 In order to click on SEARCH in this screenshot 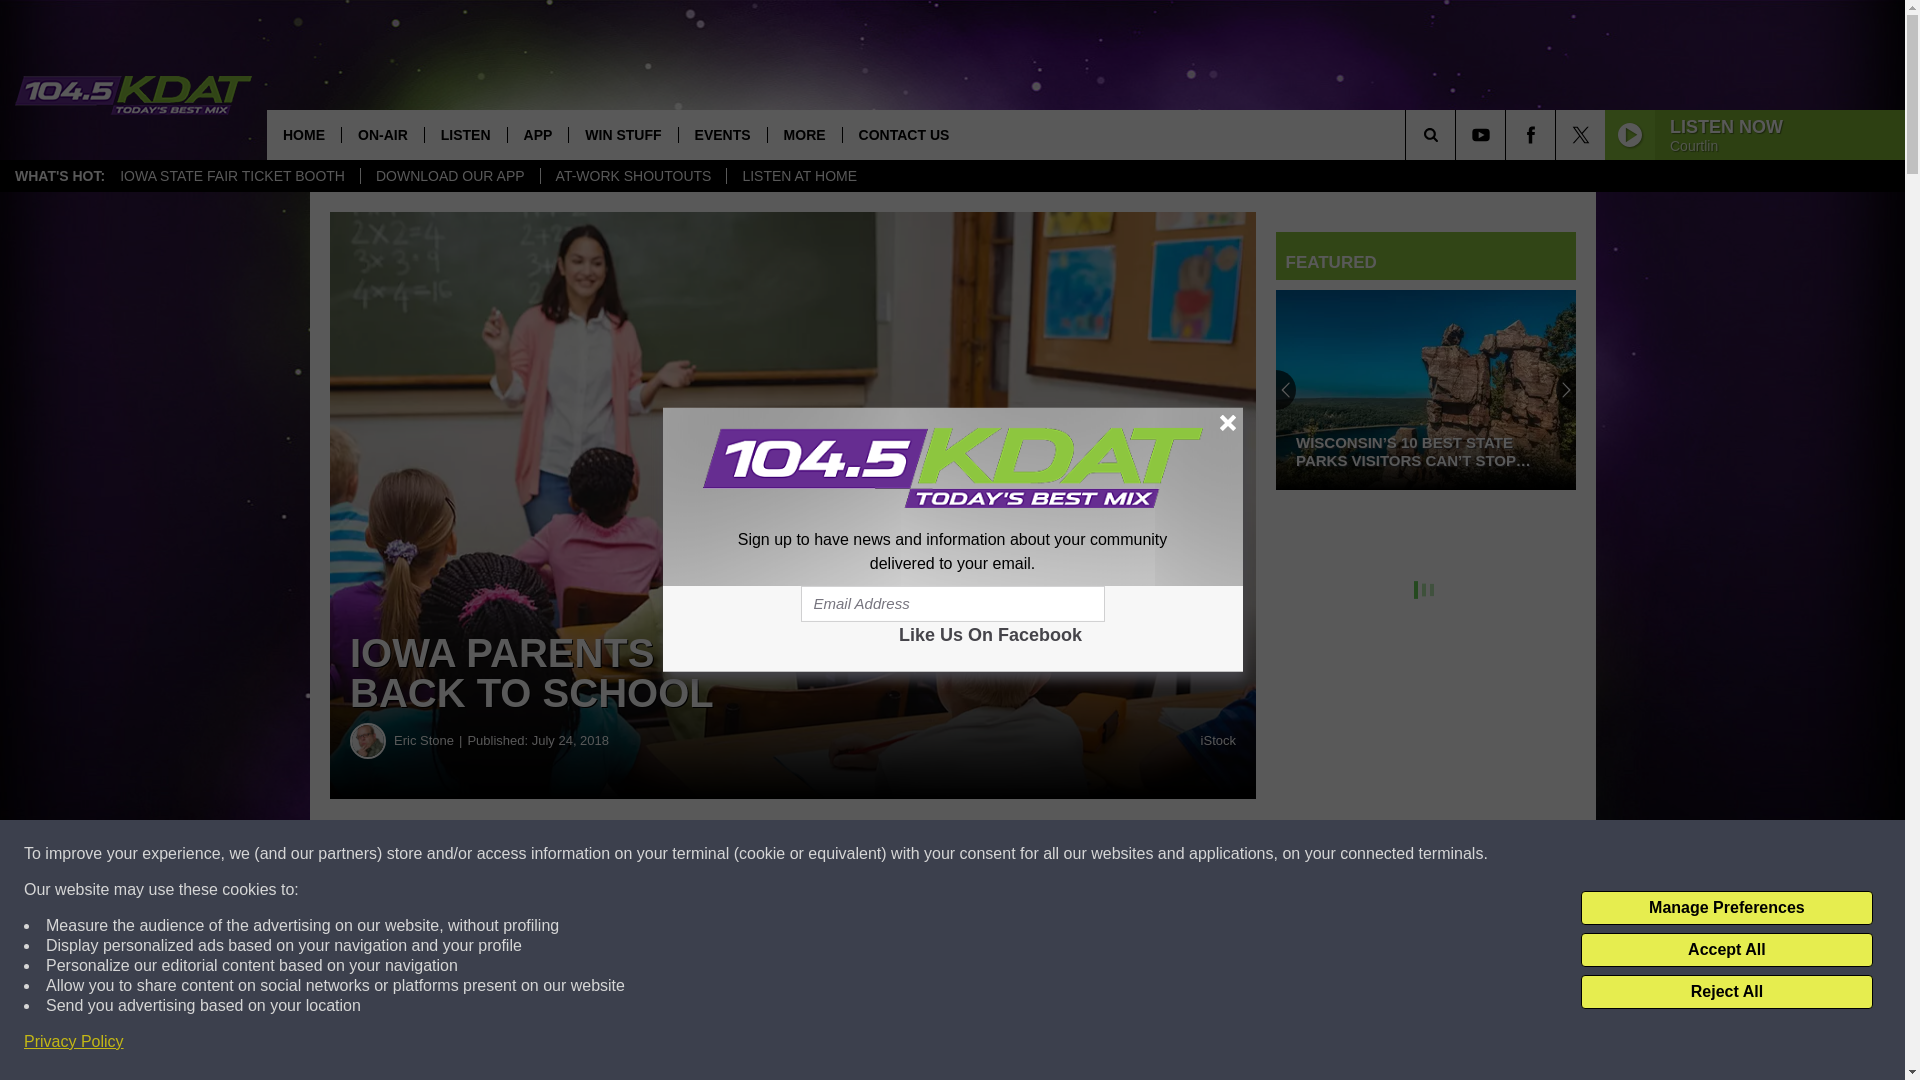, I will do `click(1458, 134)`.